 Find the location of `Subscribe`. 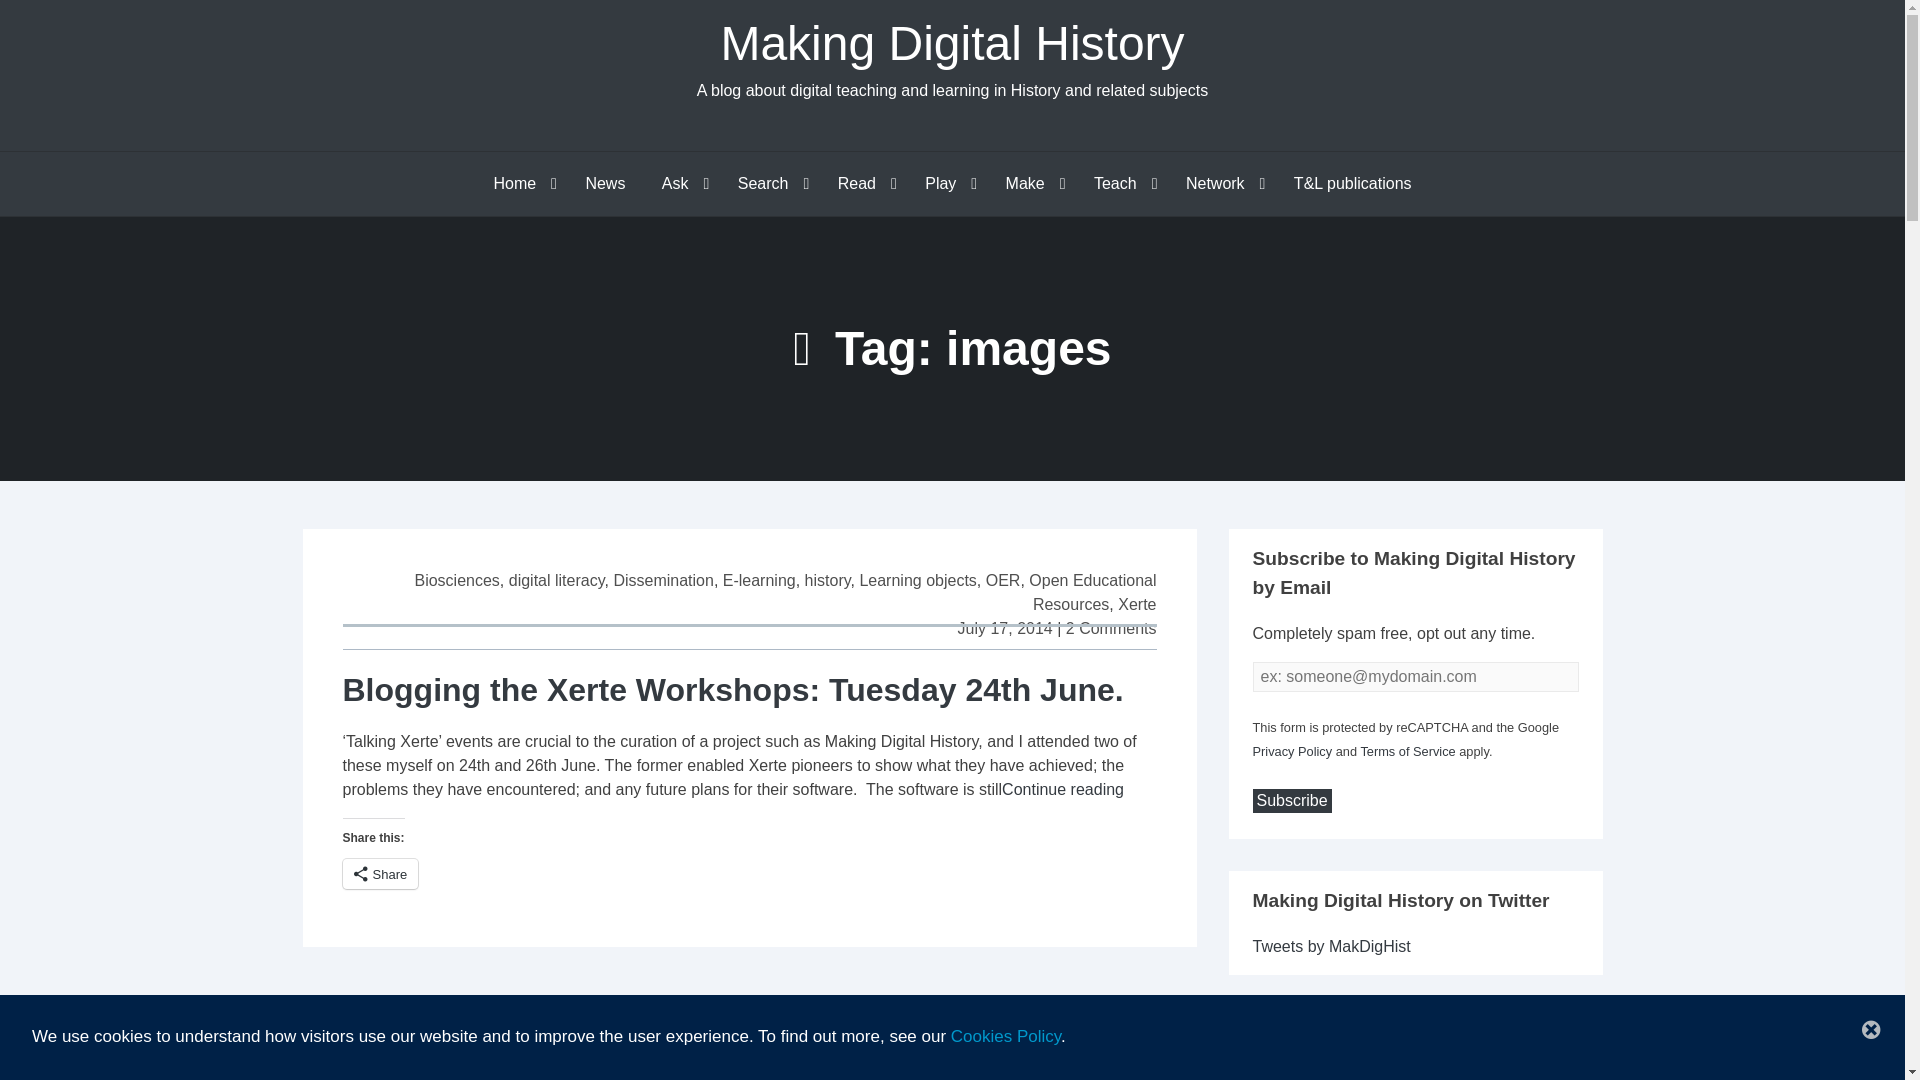

Subscribe is located at coordinates (1290, 801).